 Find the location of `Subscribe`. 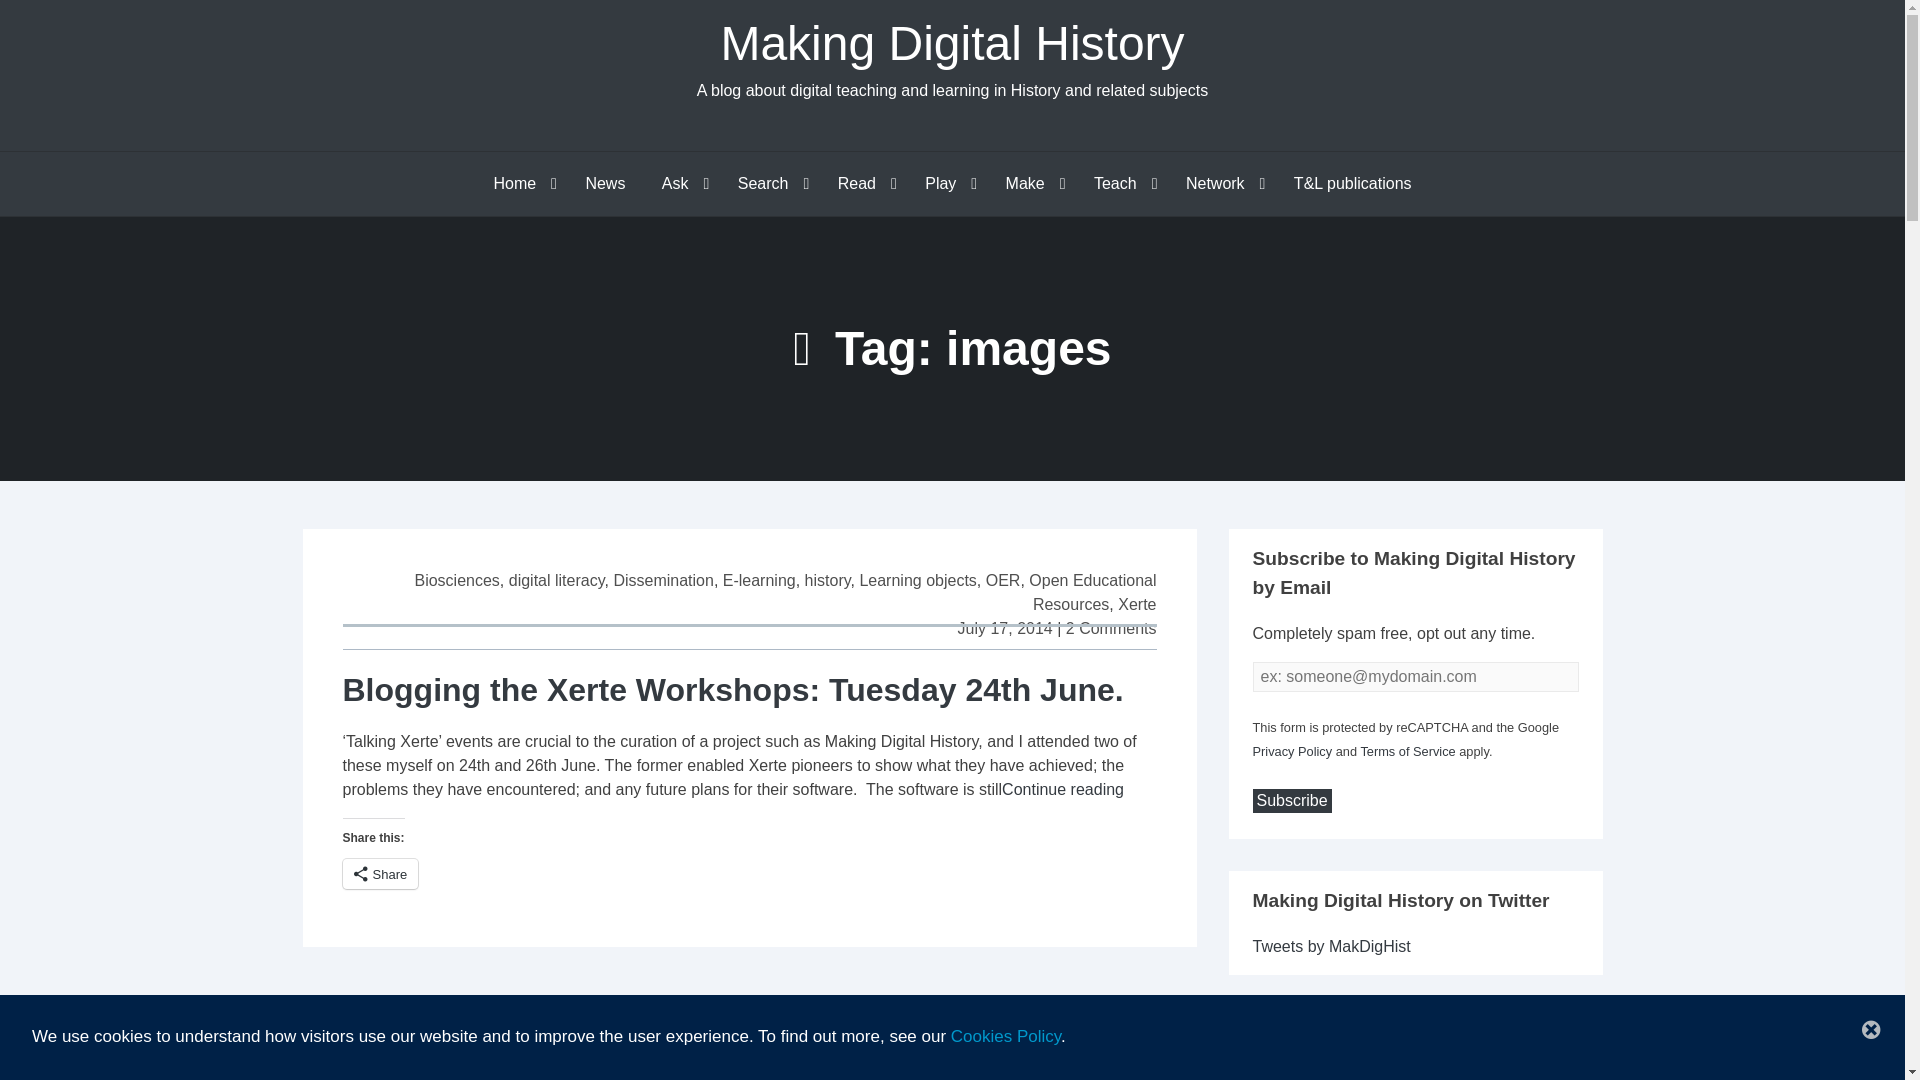

Subscribe is located at coordinates (1290, 801).